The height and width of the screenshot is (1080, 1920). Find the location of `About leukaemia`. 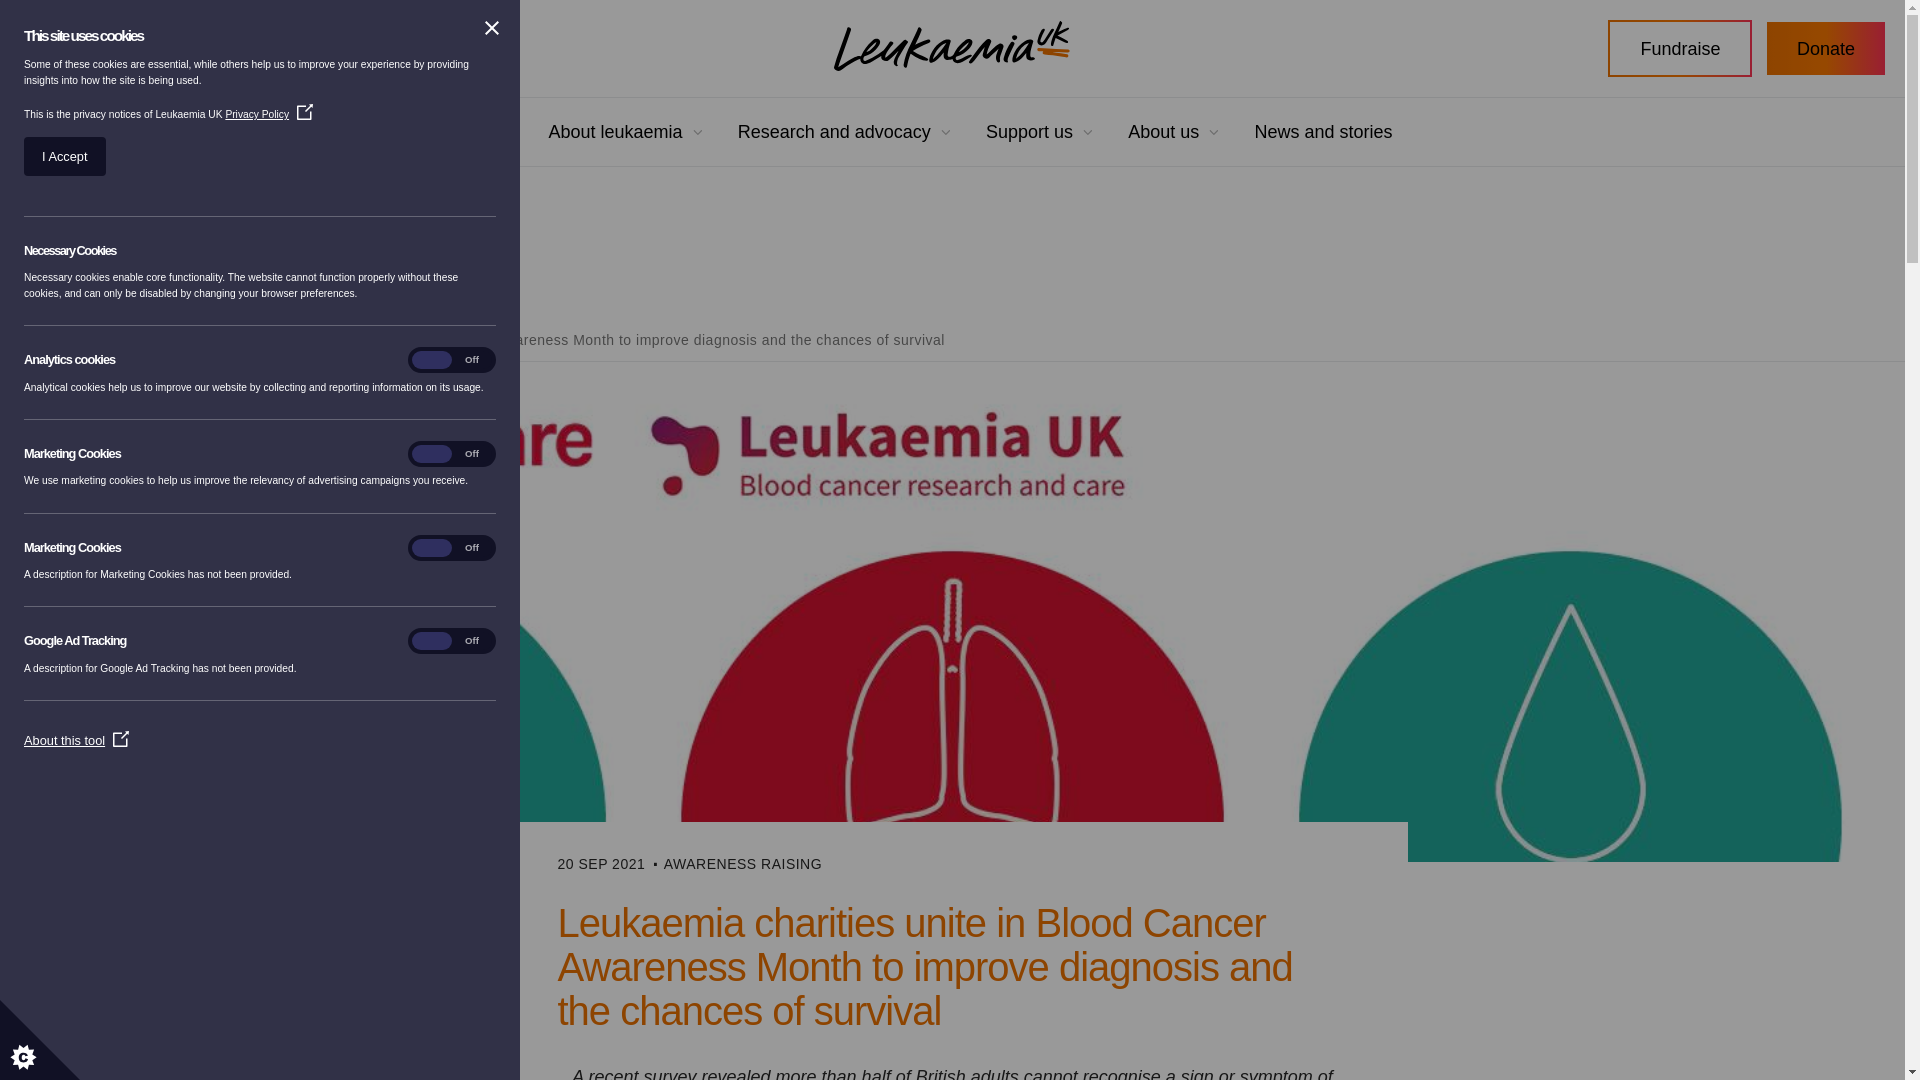

About leukaemia is located at coordinates (614, 132).